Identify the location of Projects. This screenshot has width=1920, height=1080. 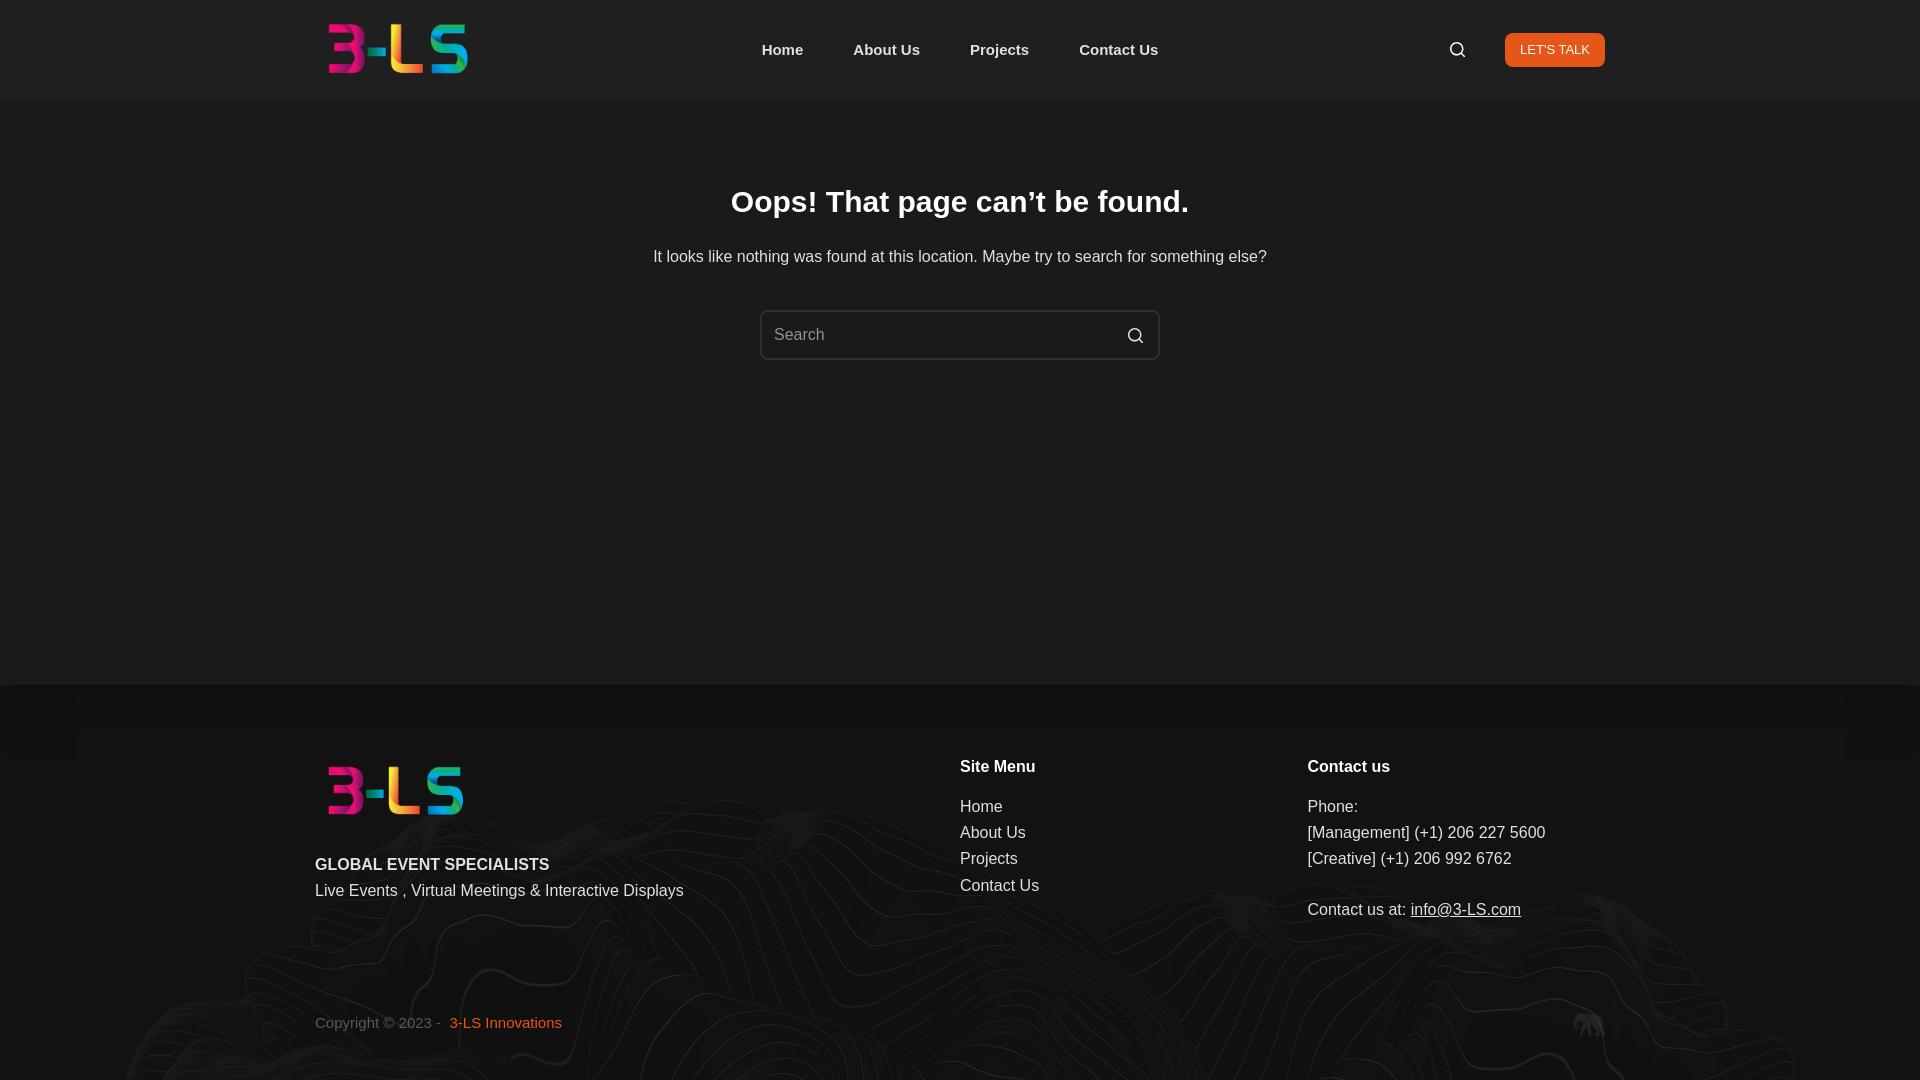
(1000, 50).